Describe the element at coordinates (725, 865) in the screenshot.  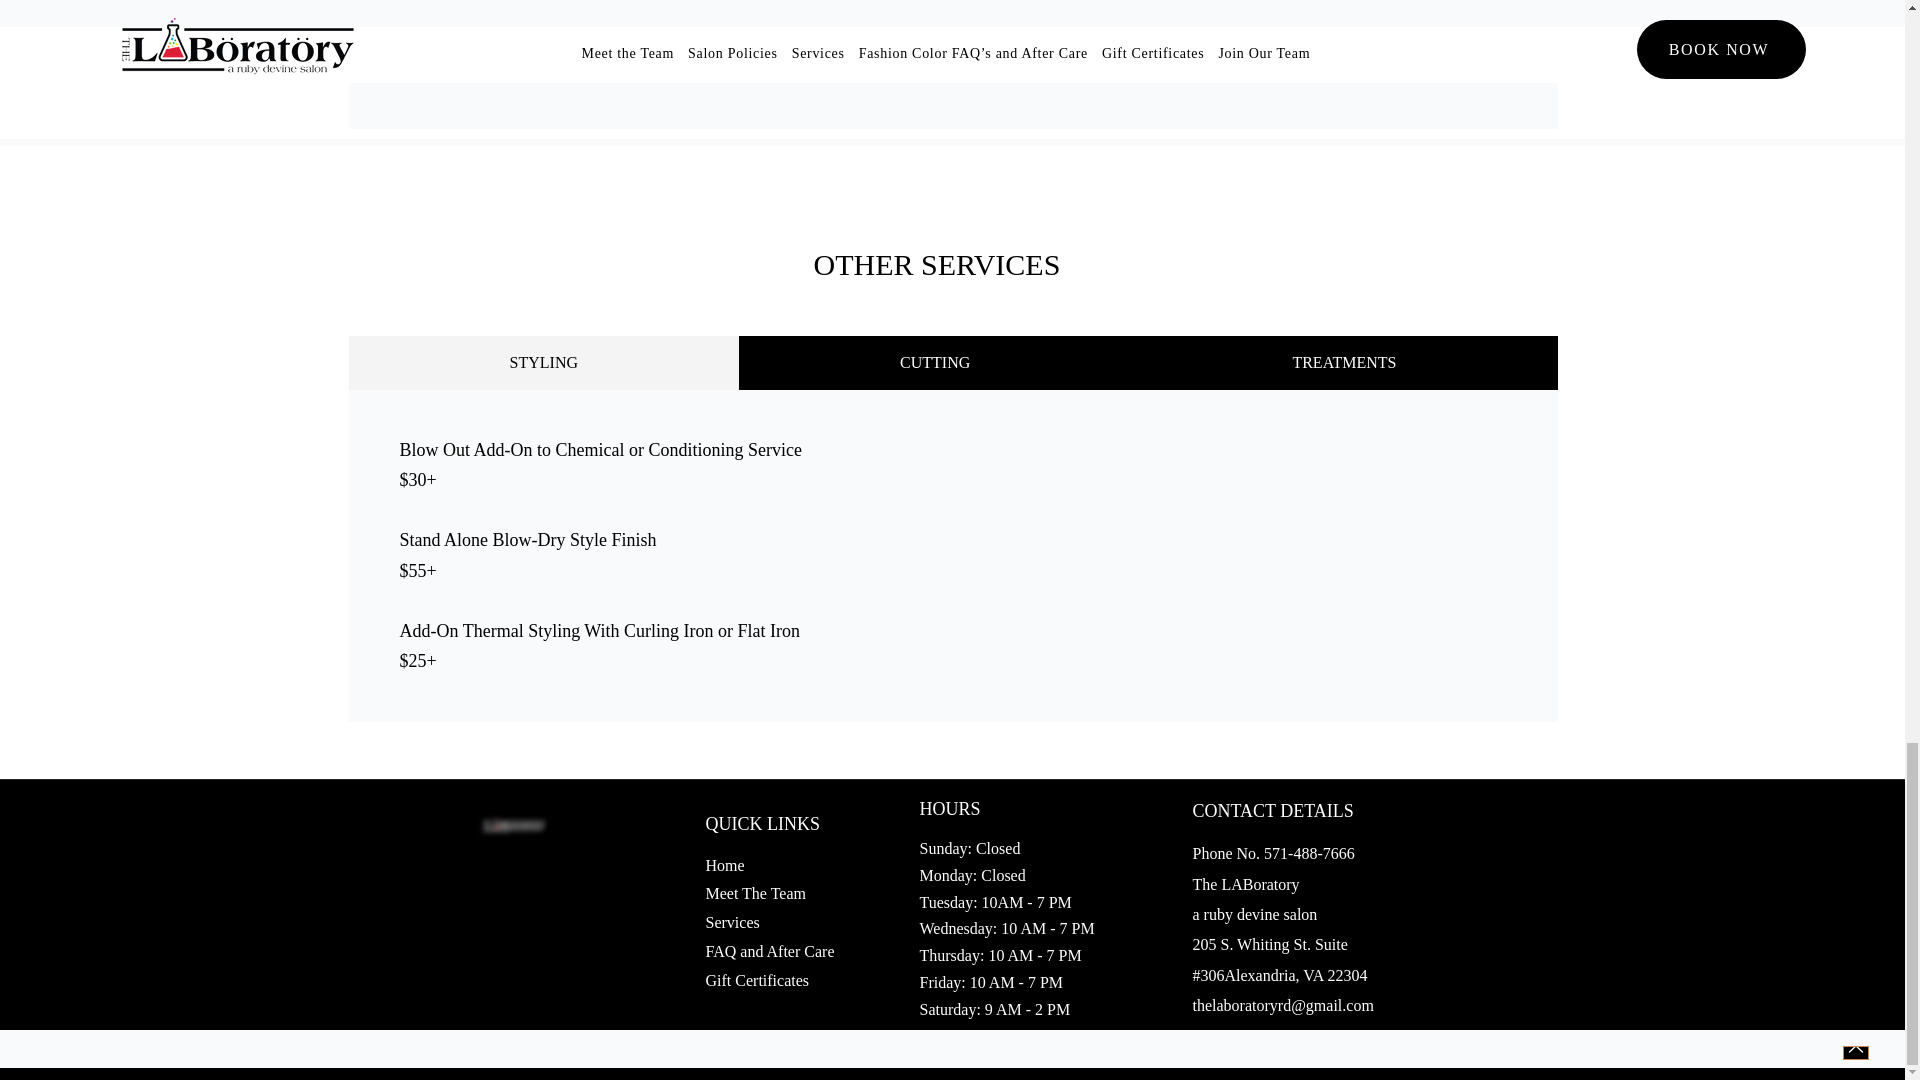
I see `Home` at that location.